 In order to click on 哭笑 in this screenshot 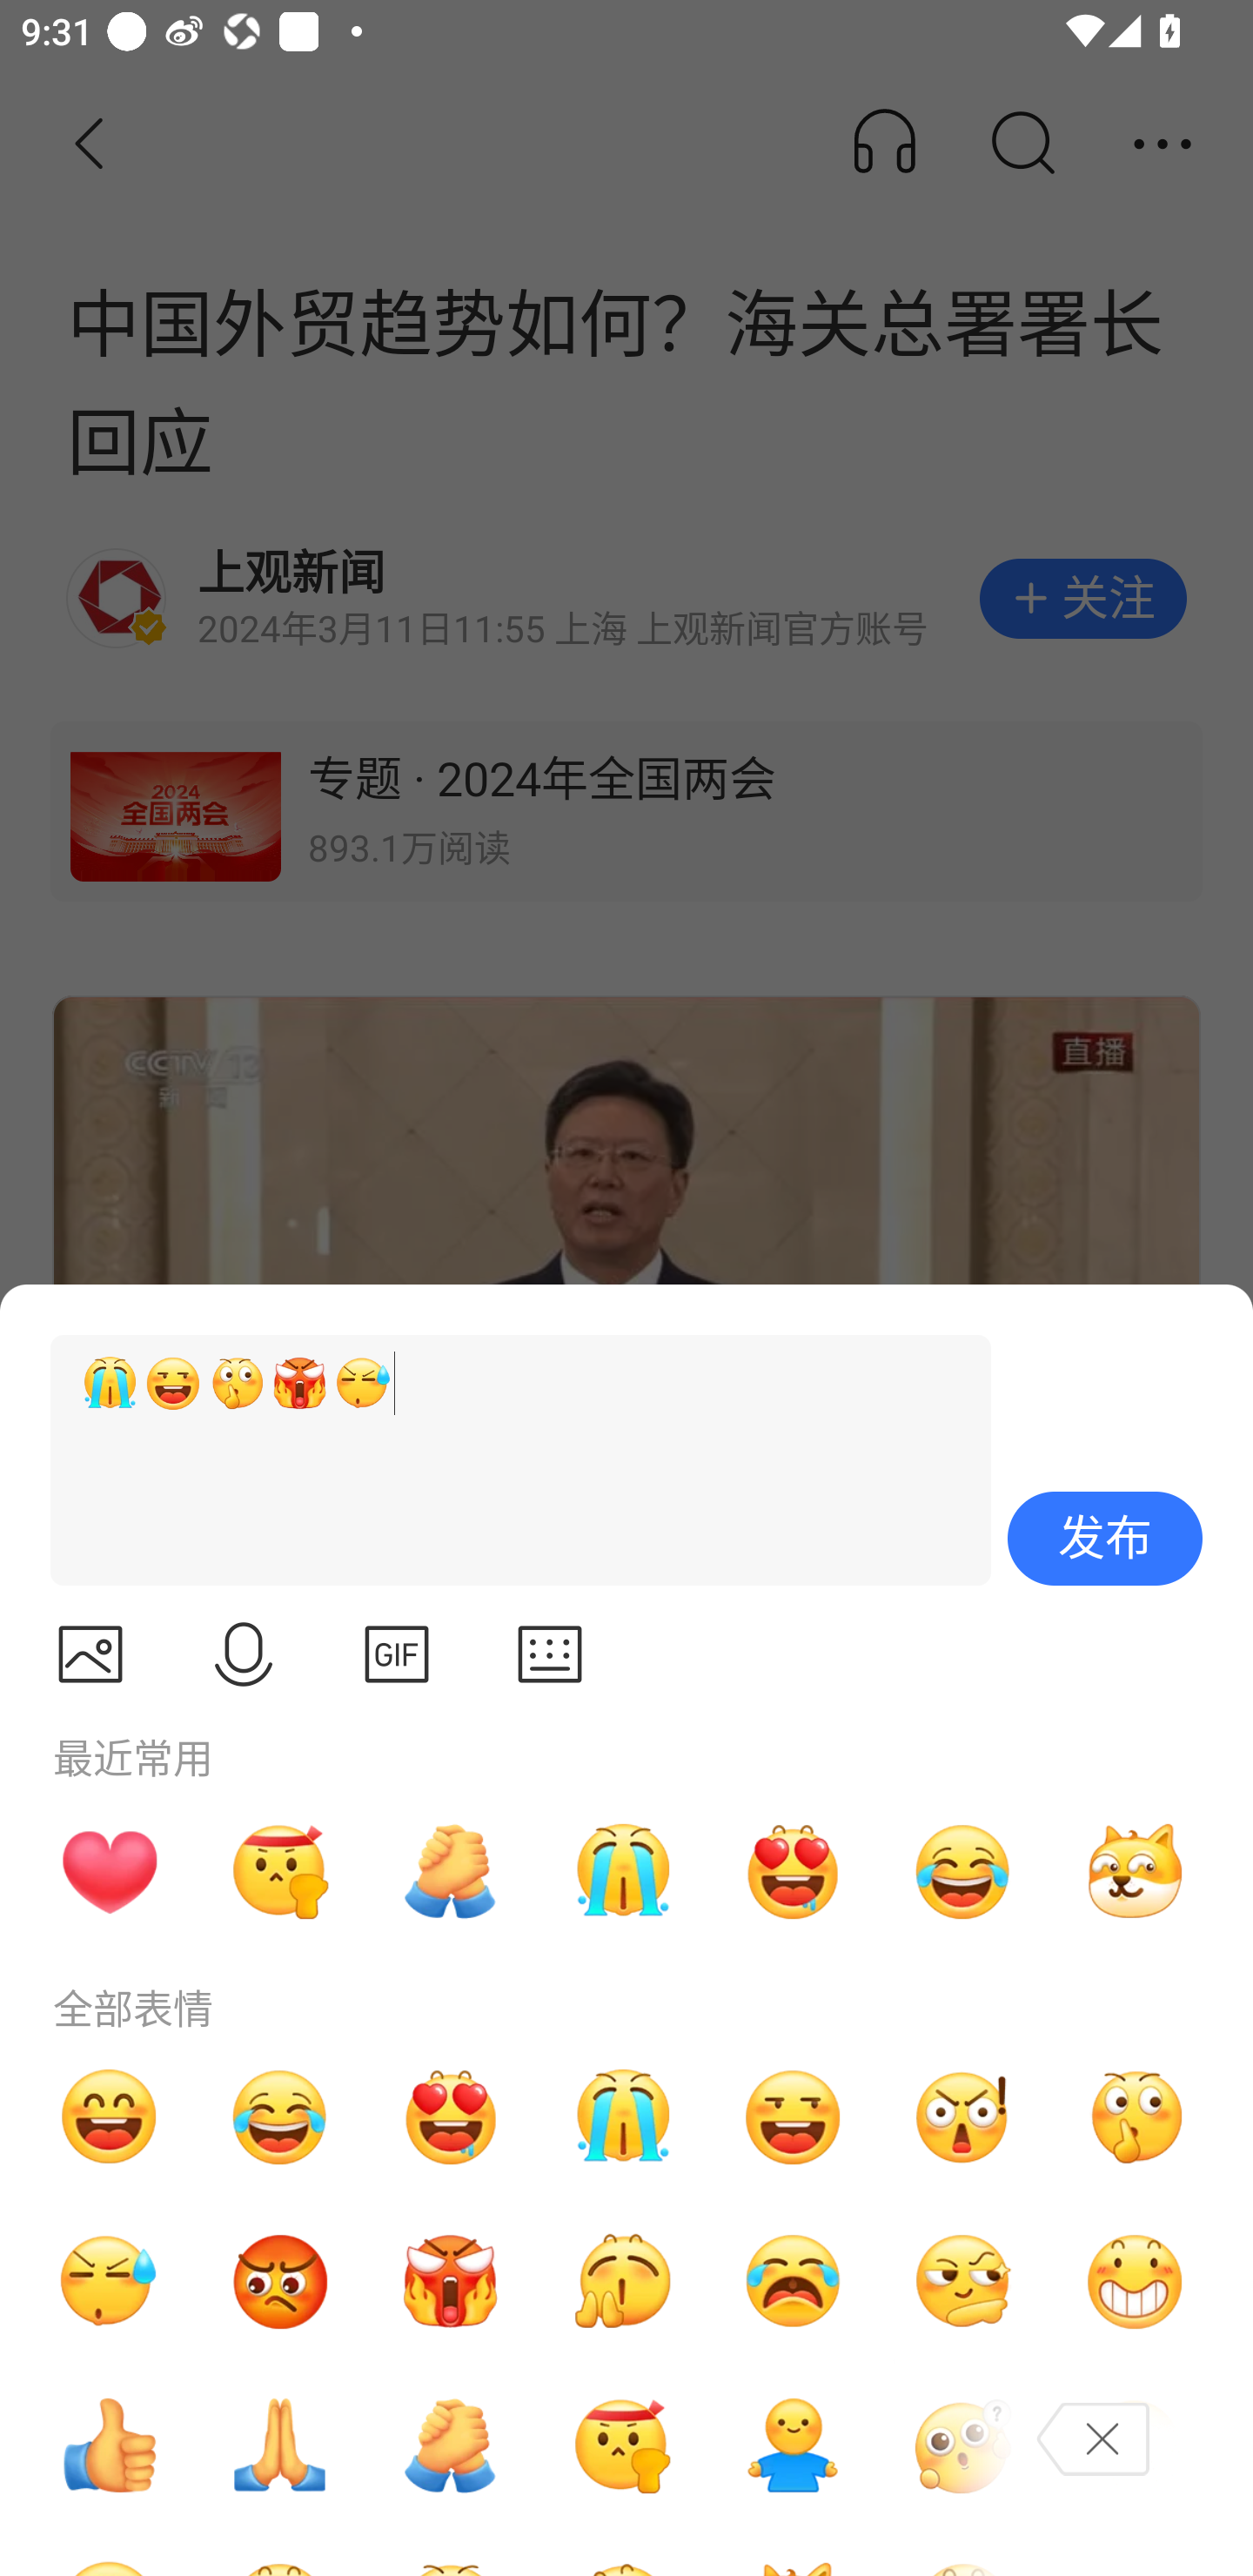, I will do `click(963, 1871)`.